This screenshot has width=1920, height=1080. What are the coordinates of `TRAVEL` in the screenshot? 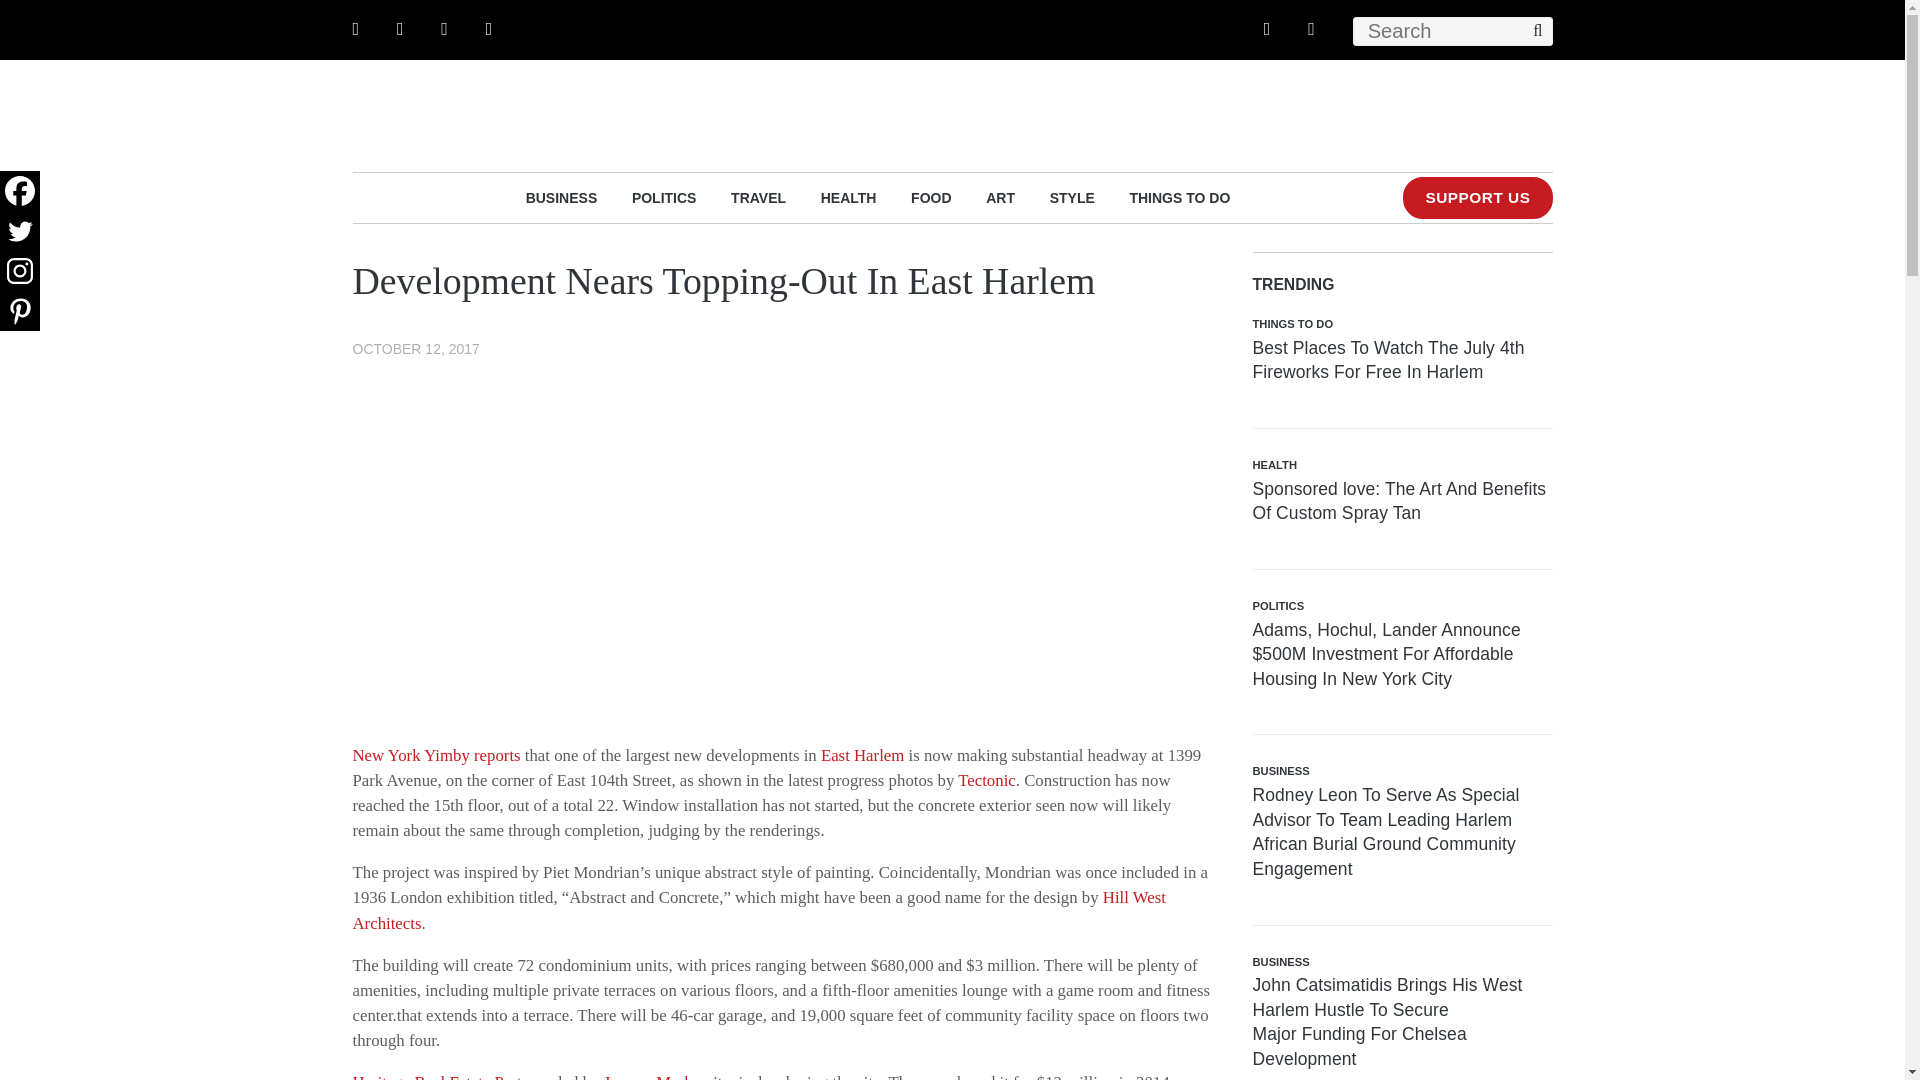 It's located at (758, 197).